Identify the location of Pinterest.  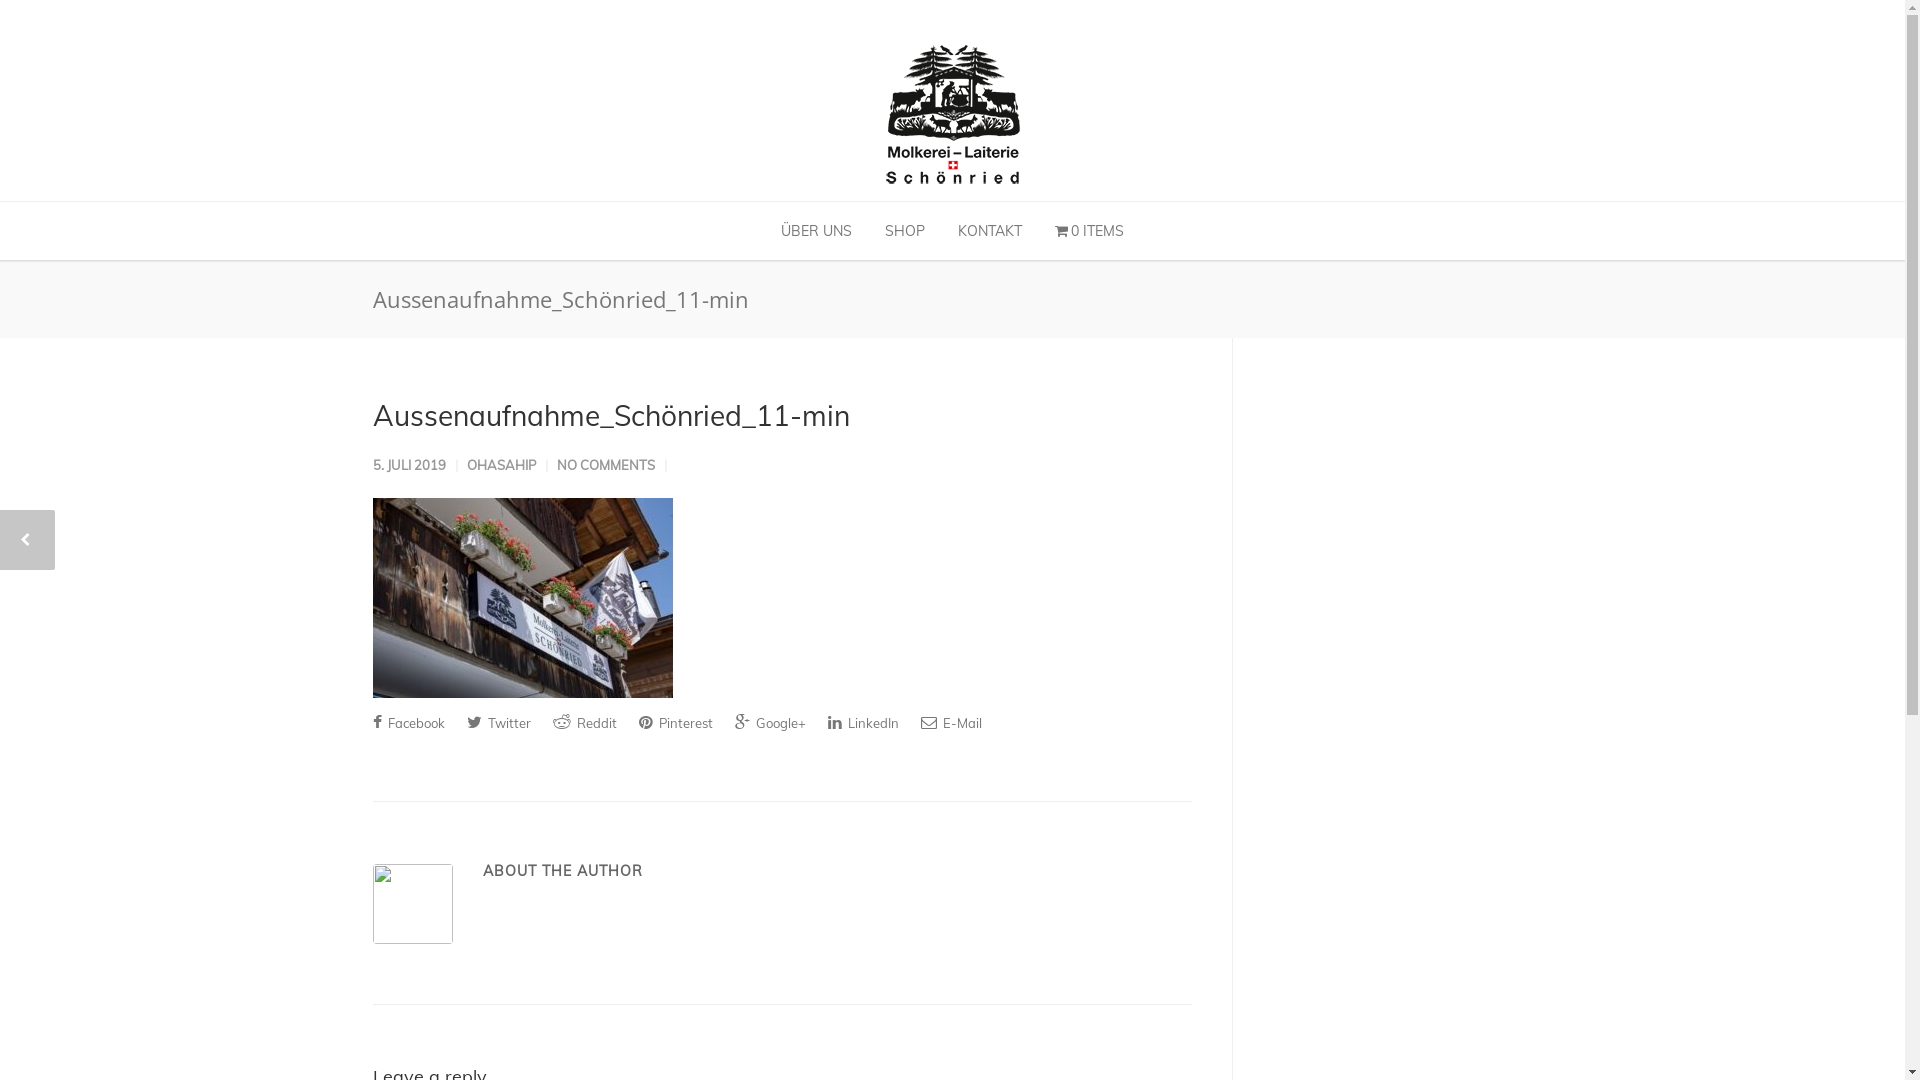
(675, 723).